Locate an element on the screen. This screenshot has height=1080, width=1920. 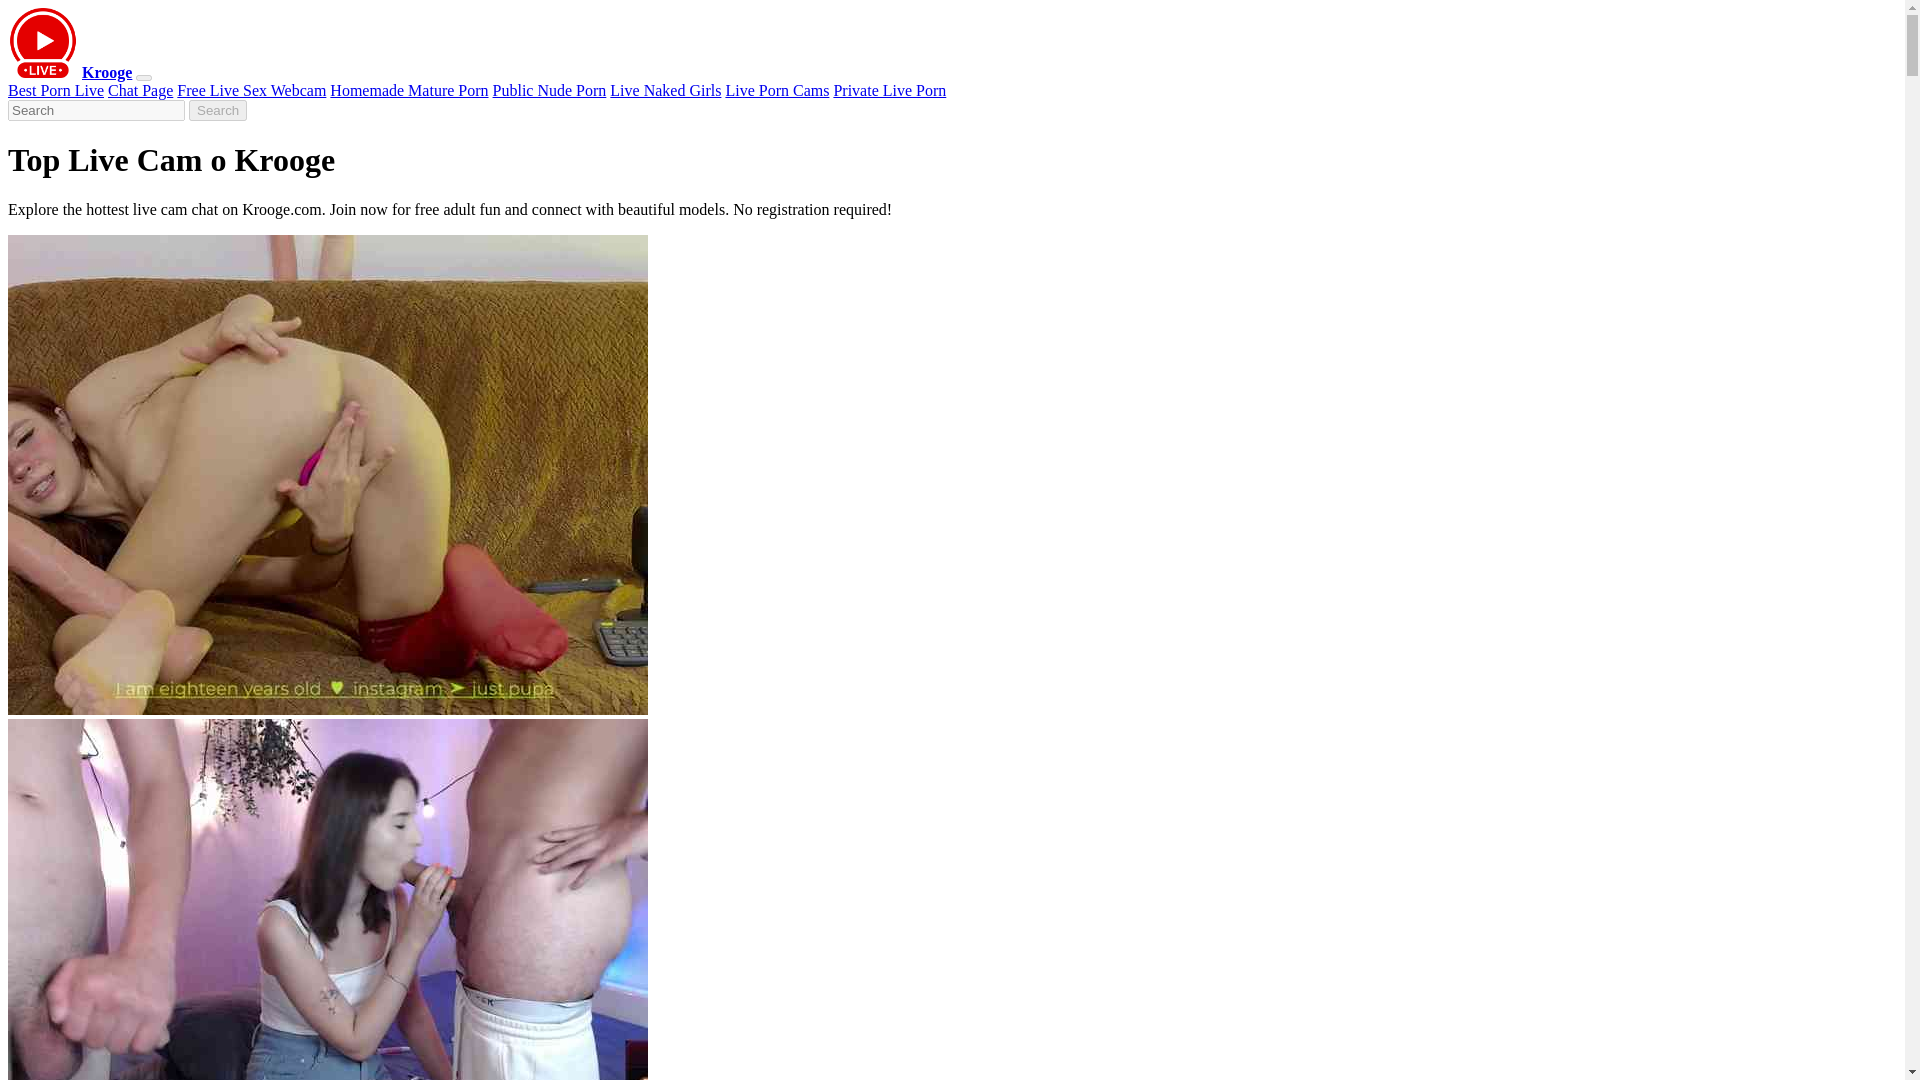
Best Porn Live is located at coordinates (55, 90).